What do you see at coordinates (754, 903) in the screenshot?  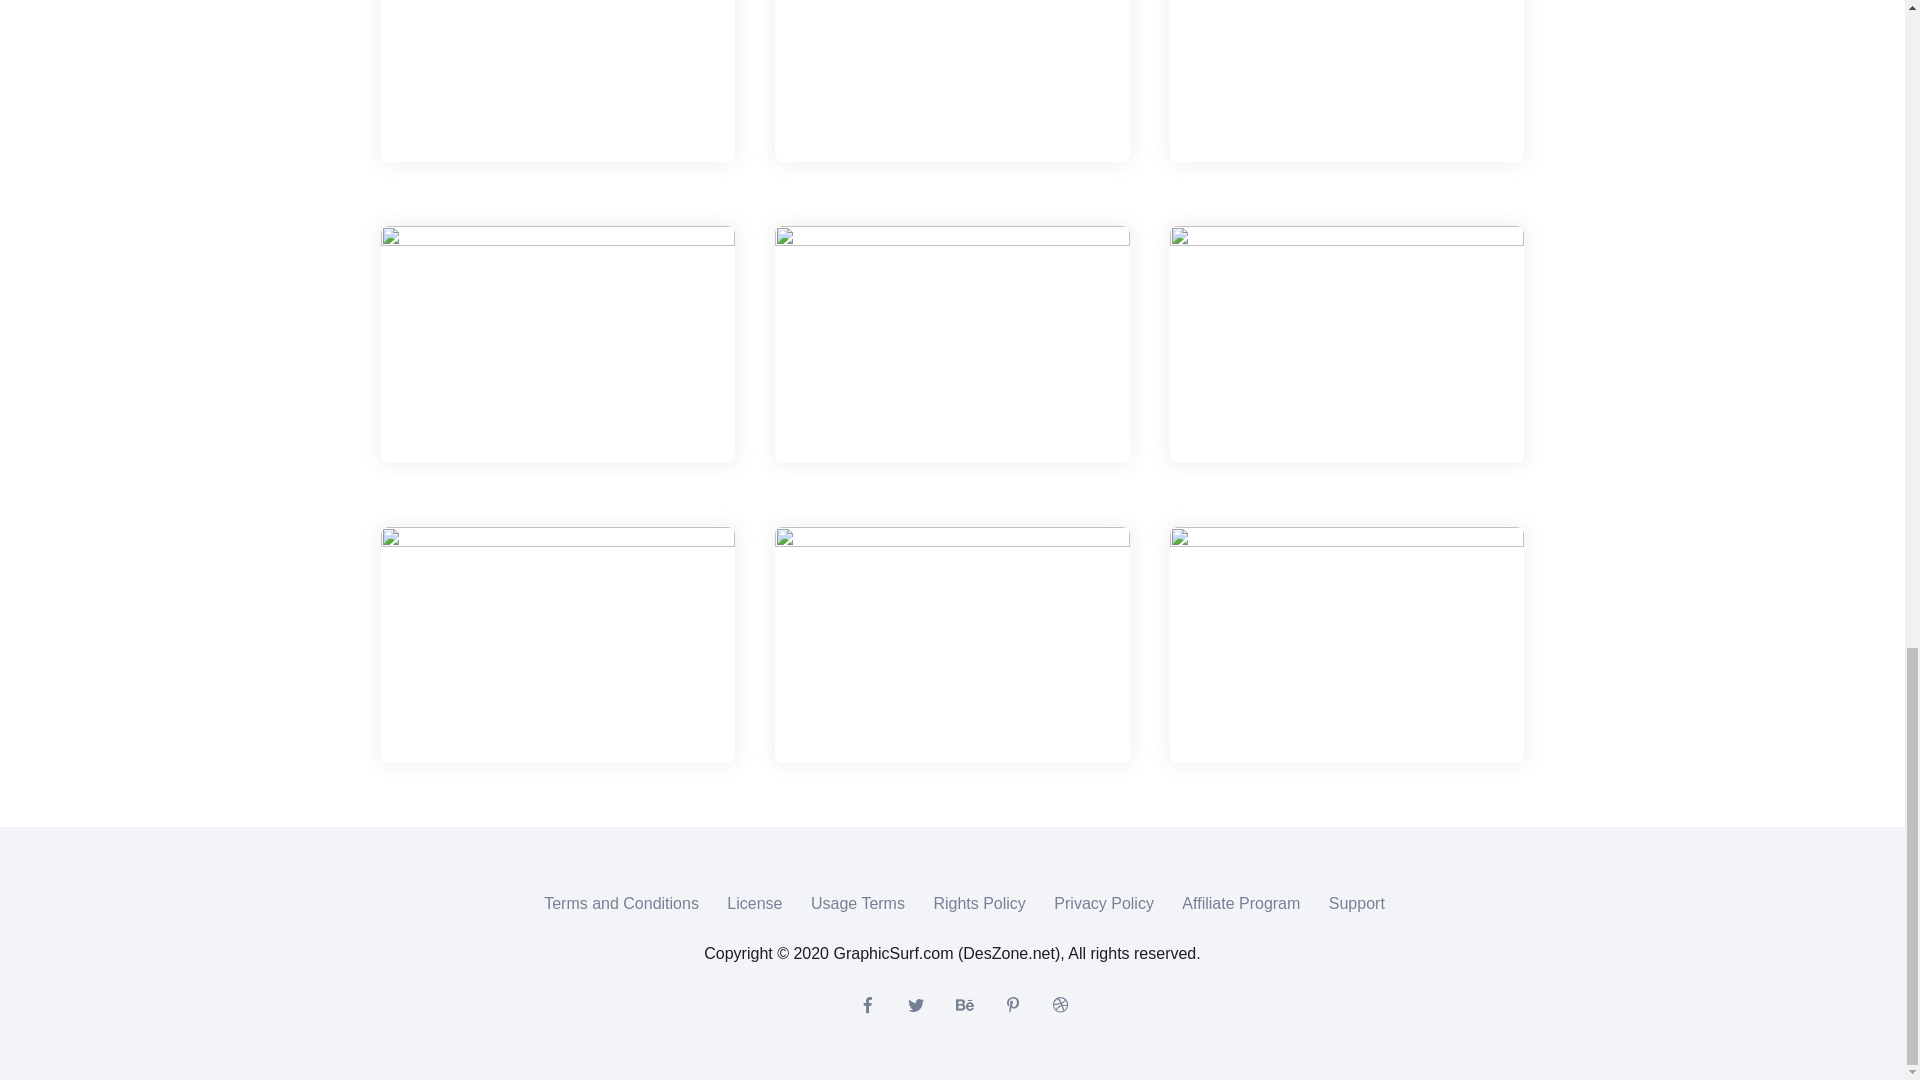 I see `License` at bounding box center [754, 903].